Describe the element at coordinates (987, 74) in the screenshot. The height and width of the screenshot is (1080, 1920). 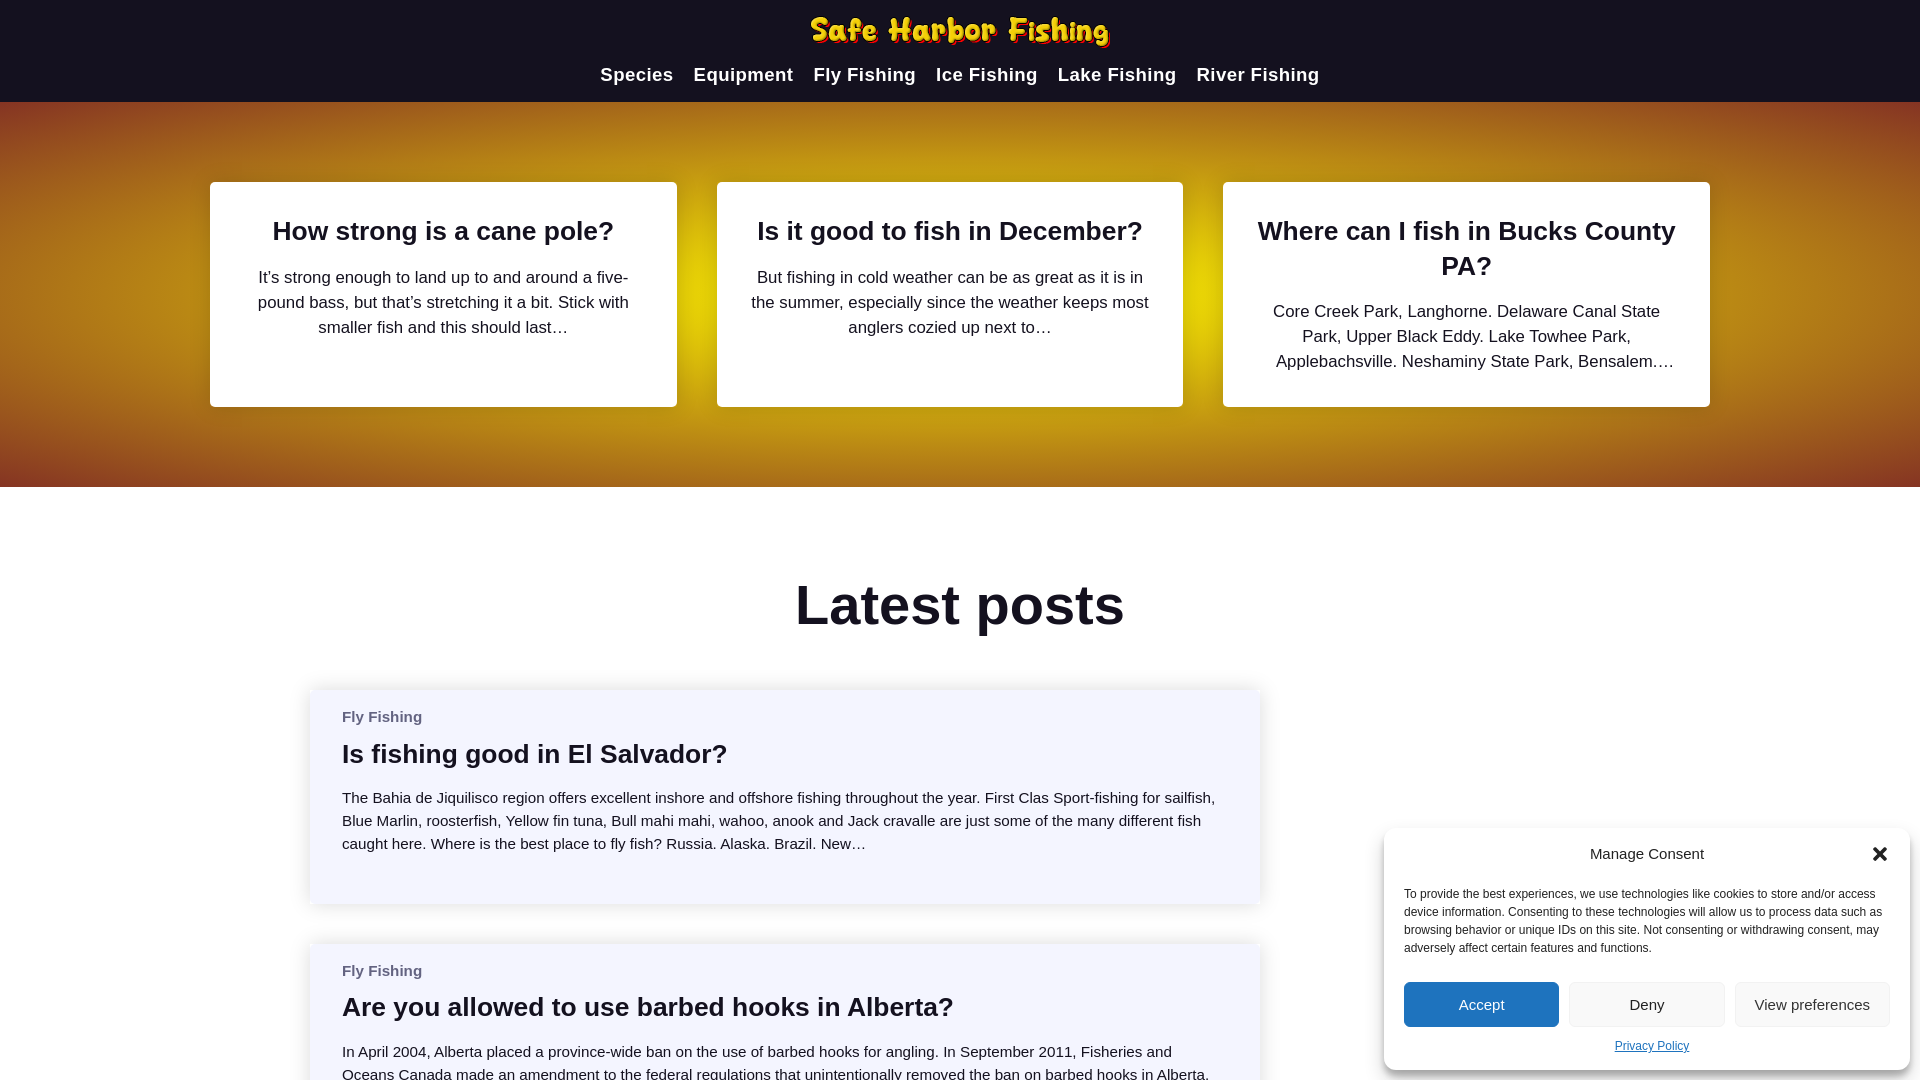
I see `Ice Fishing` at that location.